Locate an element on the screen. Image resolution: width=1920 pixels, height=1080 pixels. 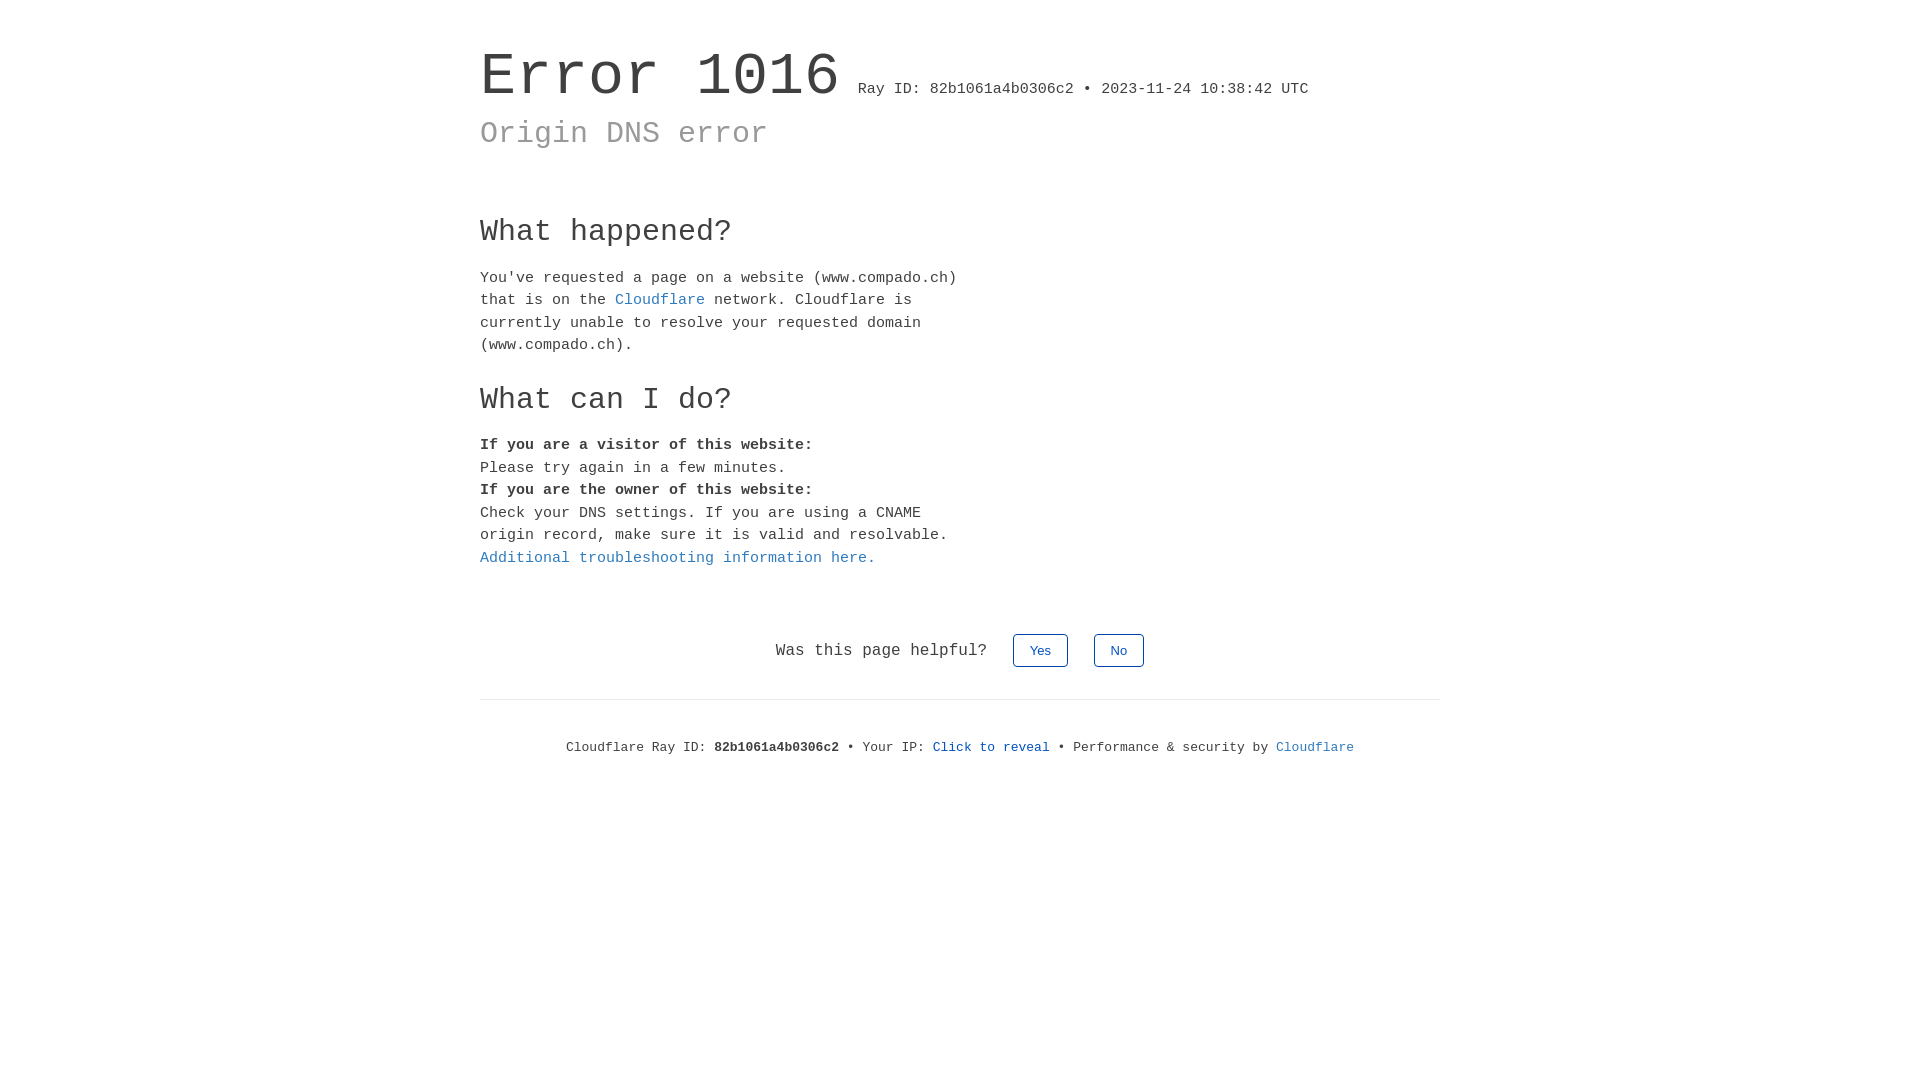
Click to reveal is located at coordinates (992, 748).